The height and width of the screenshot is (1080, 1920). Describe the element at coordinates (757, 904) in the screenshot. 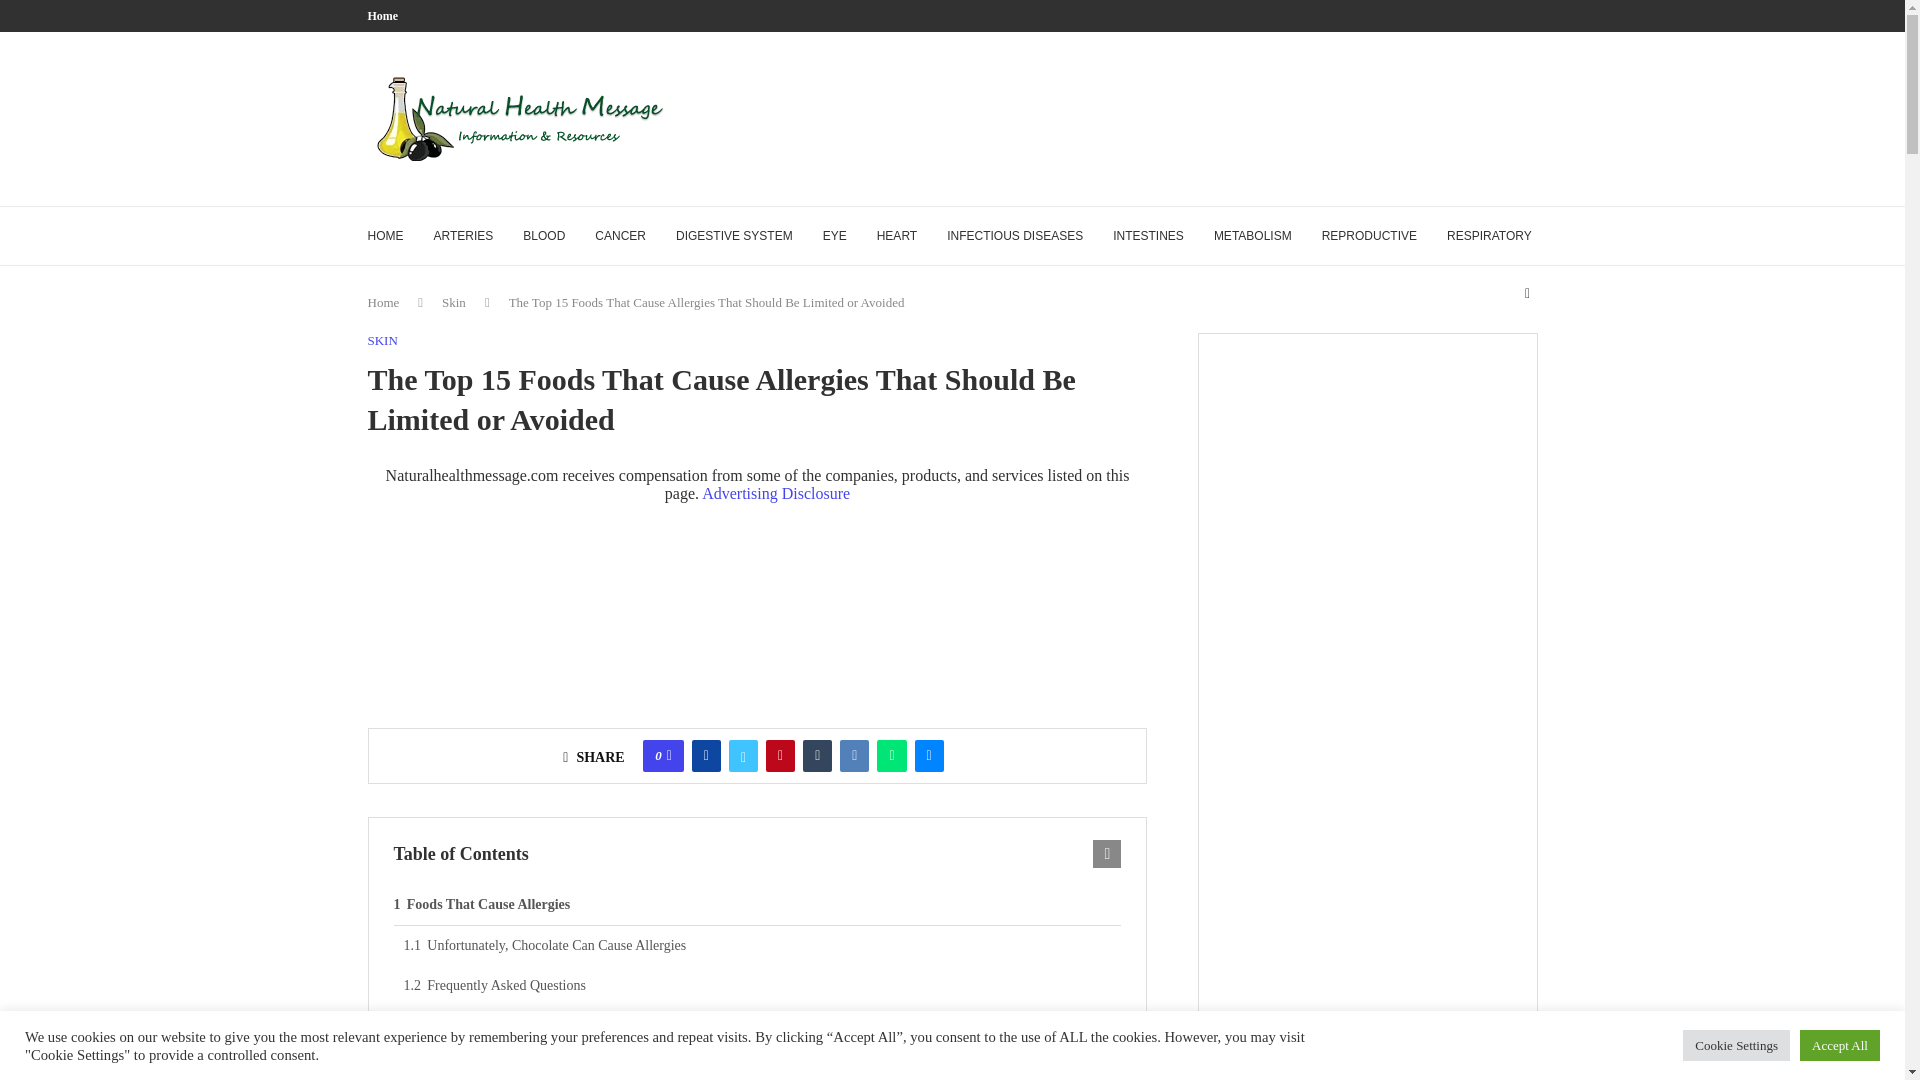

I see `Foods That Cause Allergies` at that location.